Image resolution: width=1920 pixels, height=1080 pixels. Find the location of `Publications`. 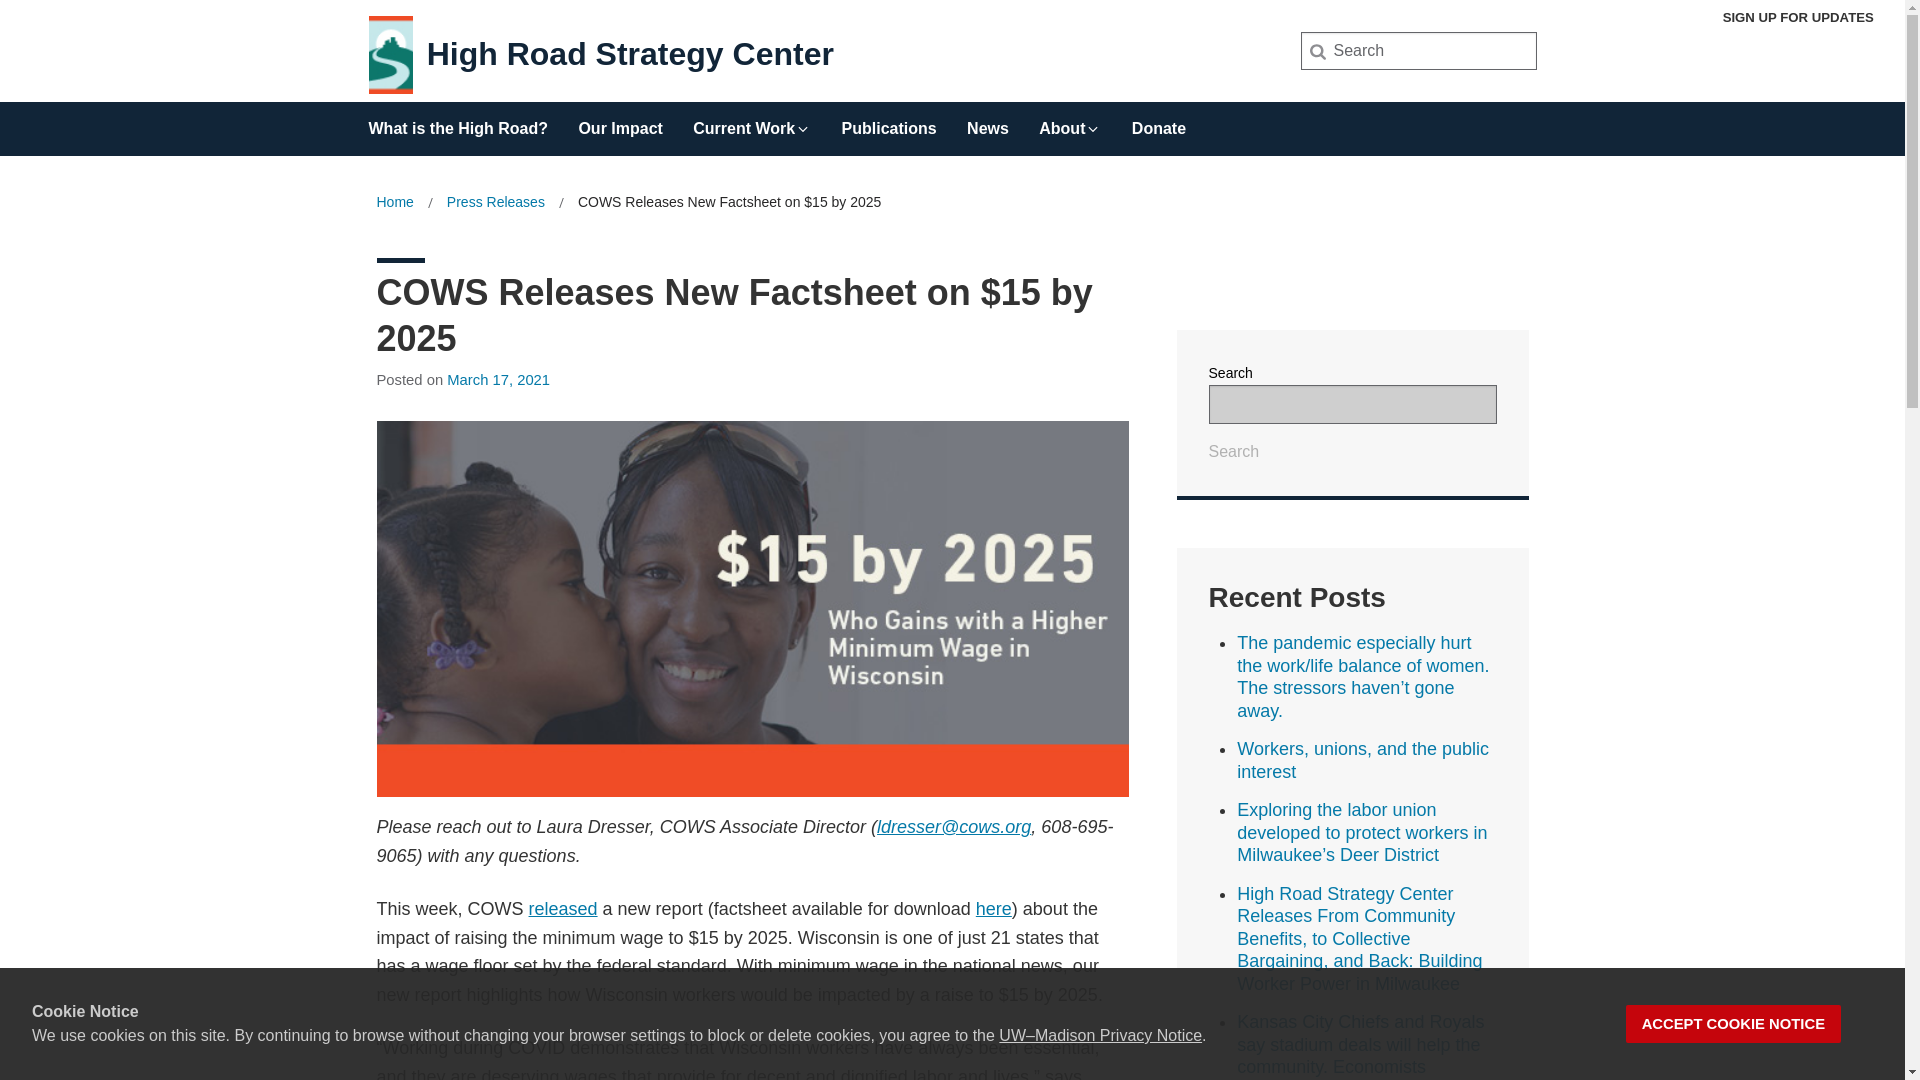

Publications is located at coordinates (889, 122).